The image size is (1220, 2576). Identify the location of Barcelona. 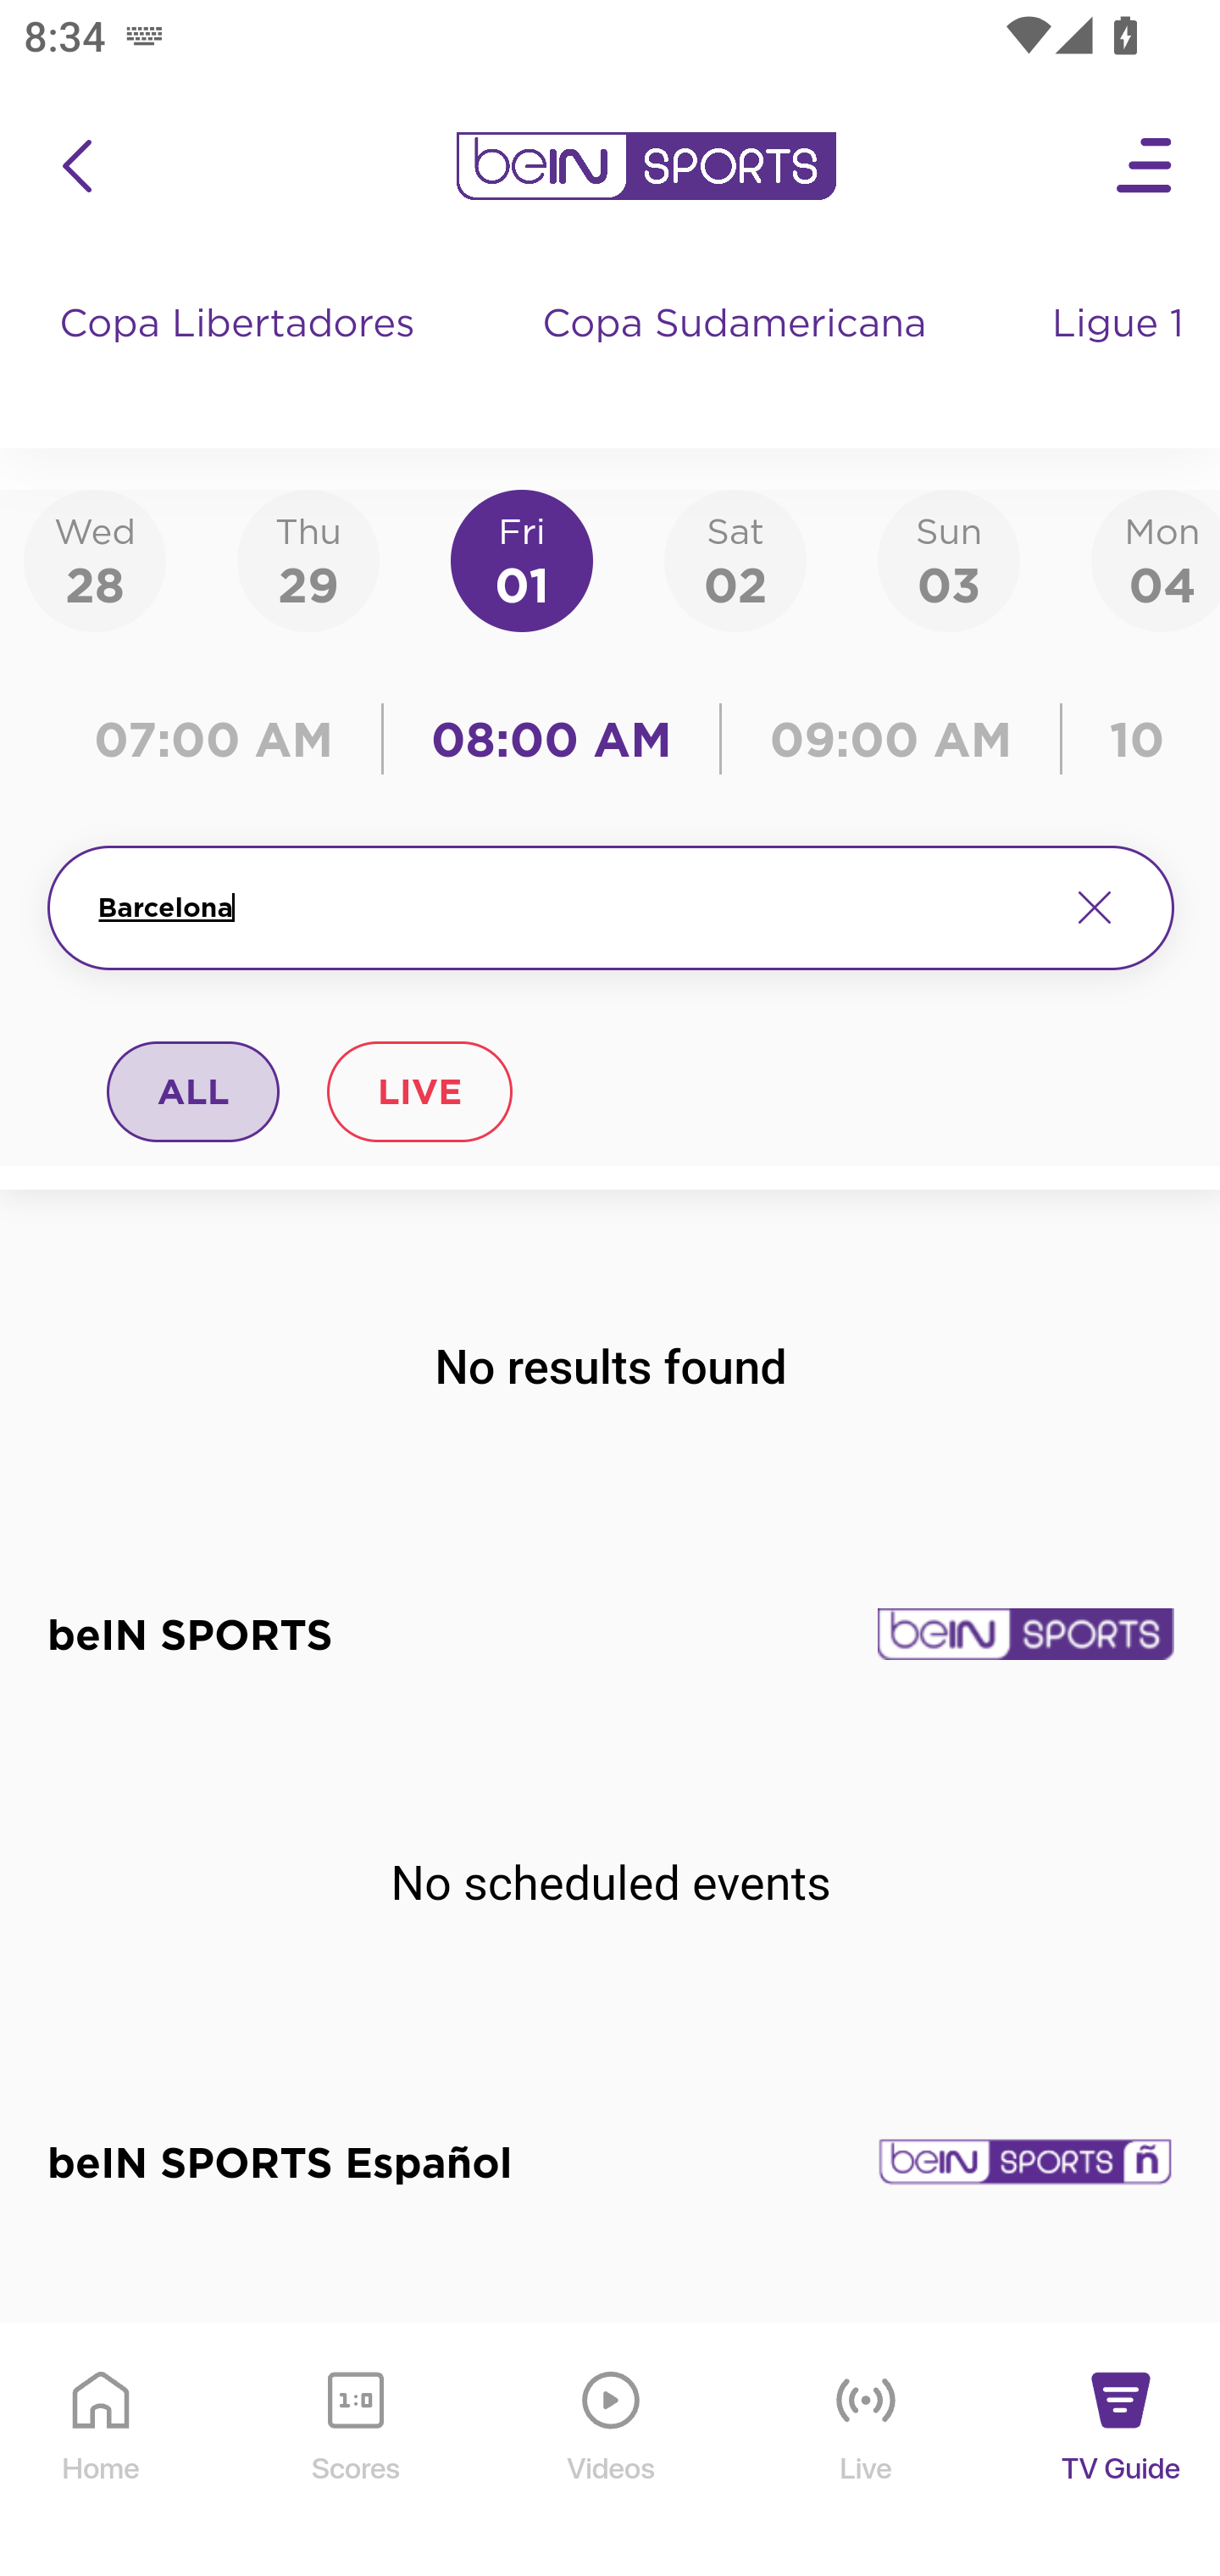
(569, 908).